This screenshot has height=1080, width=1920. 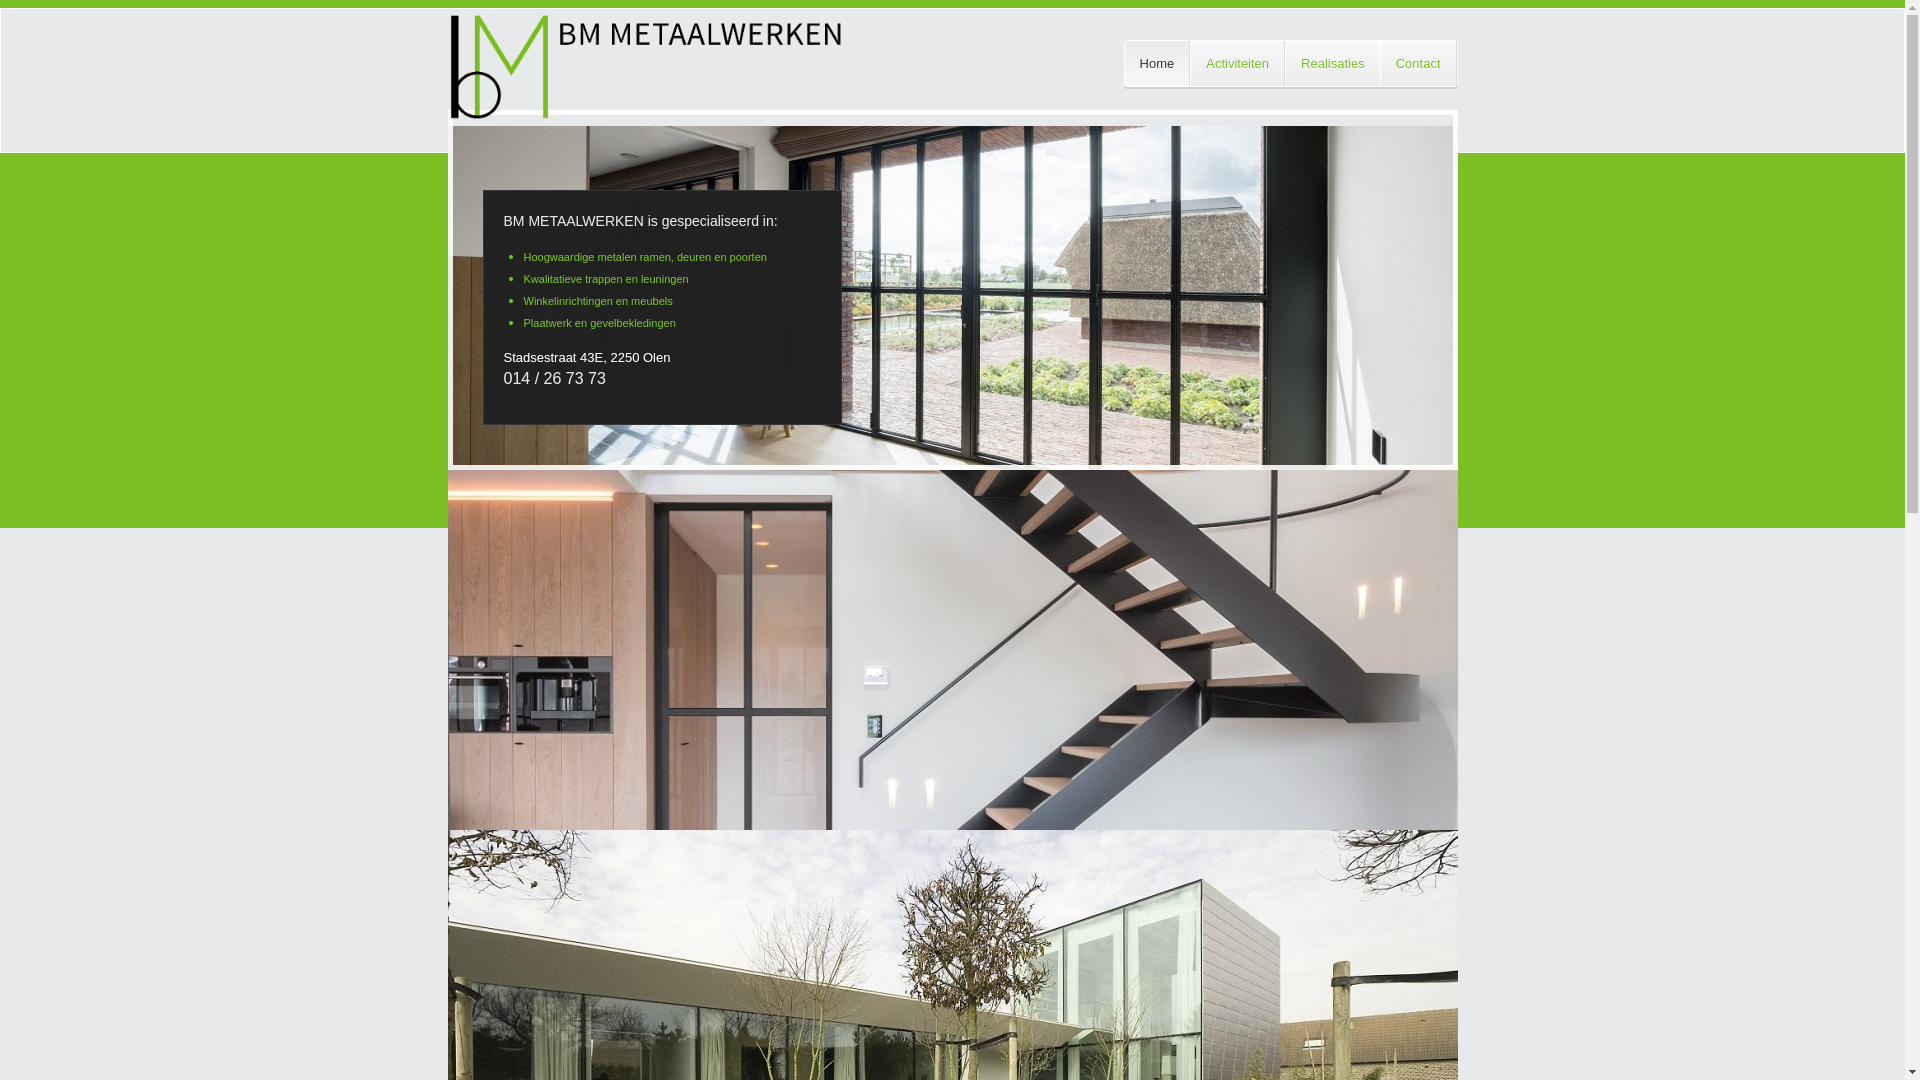 What do you see at coordinates (953, 306) in the screenshot?
I see `#caption-11756` at bounding box center [953, 306].